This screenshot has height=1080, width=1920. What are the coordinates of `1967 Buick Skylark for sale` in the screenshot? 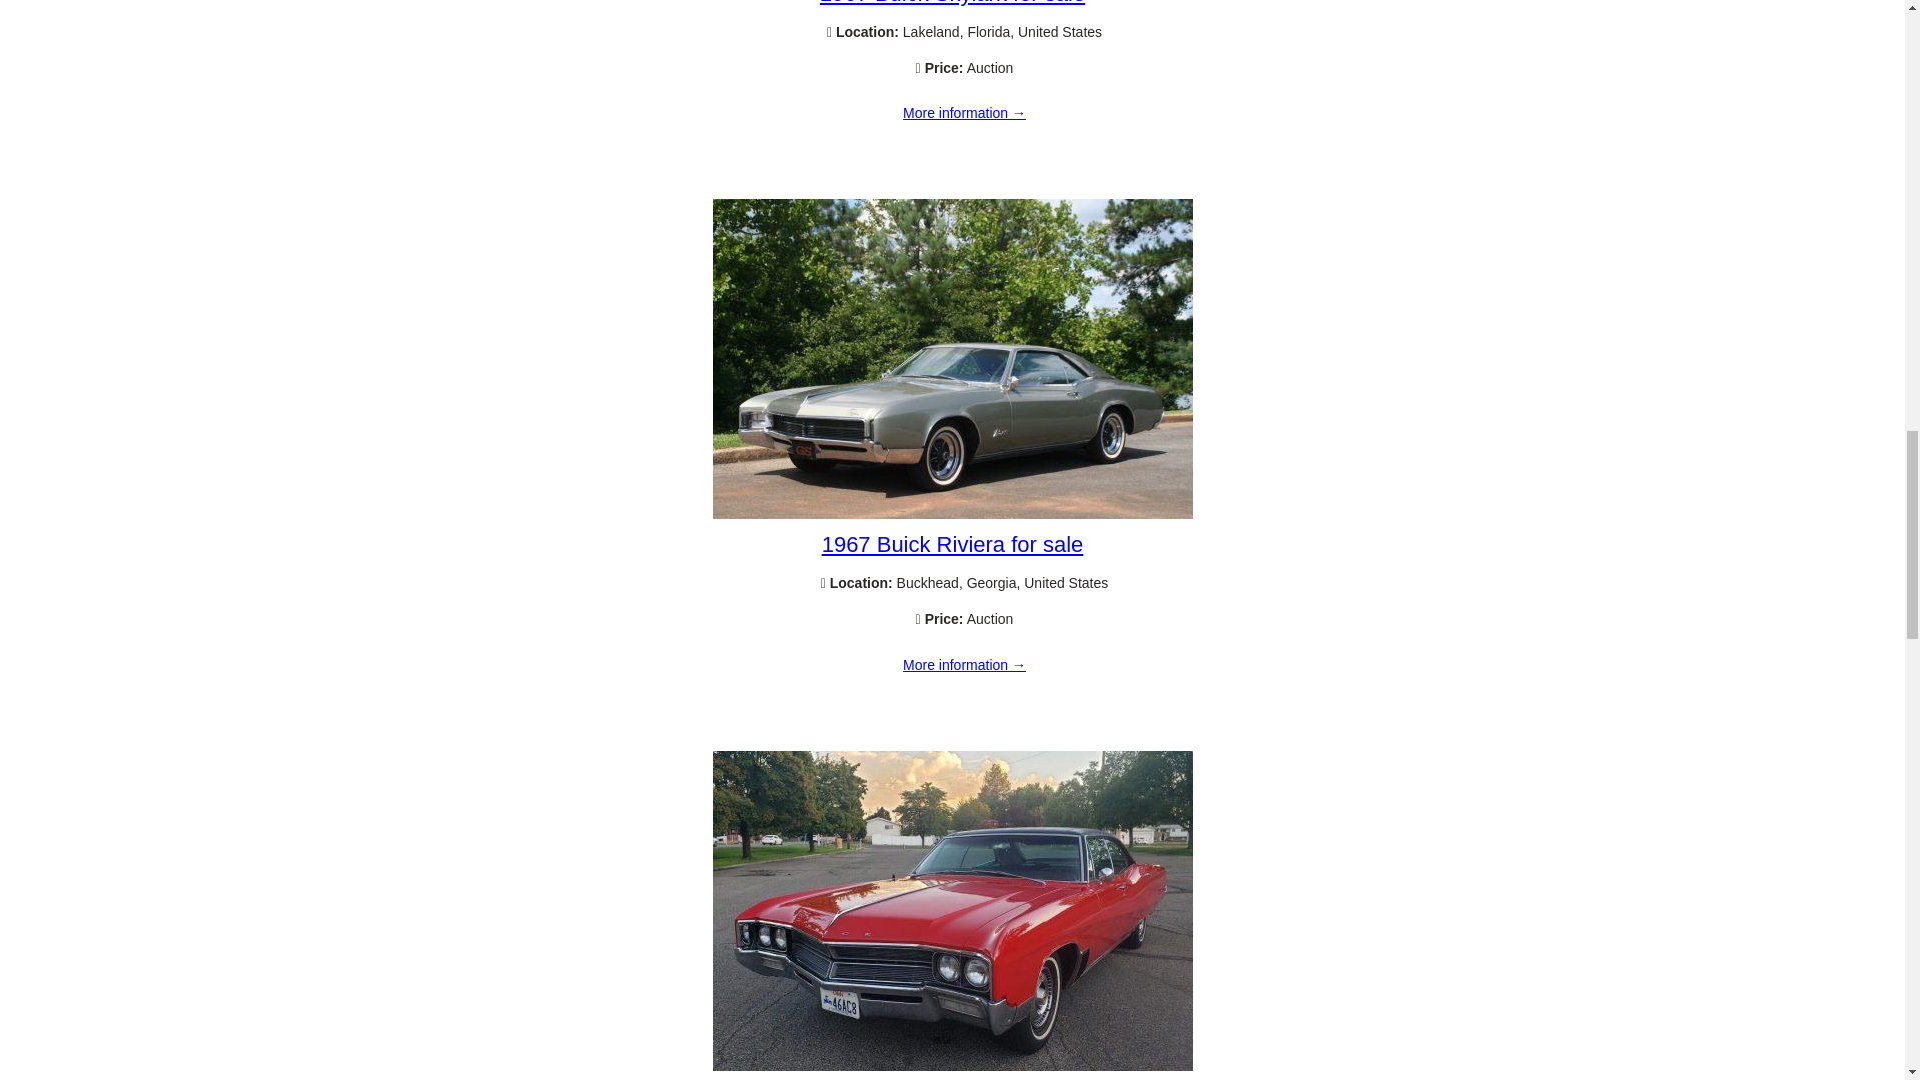 It's located at (964, 114).